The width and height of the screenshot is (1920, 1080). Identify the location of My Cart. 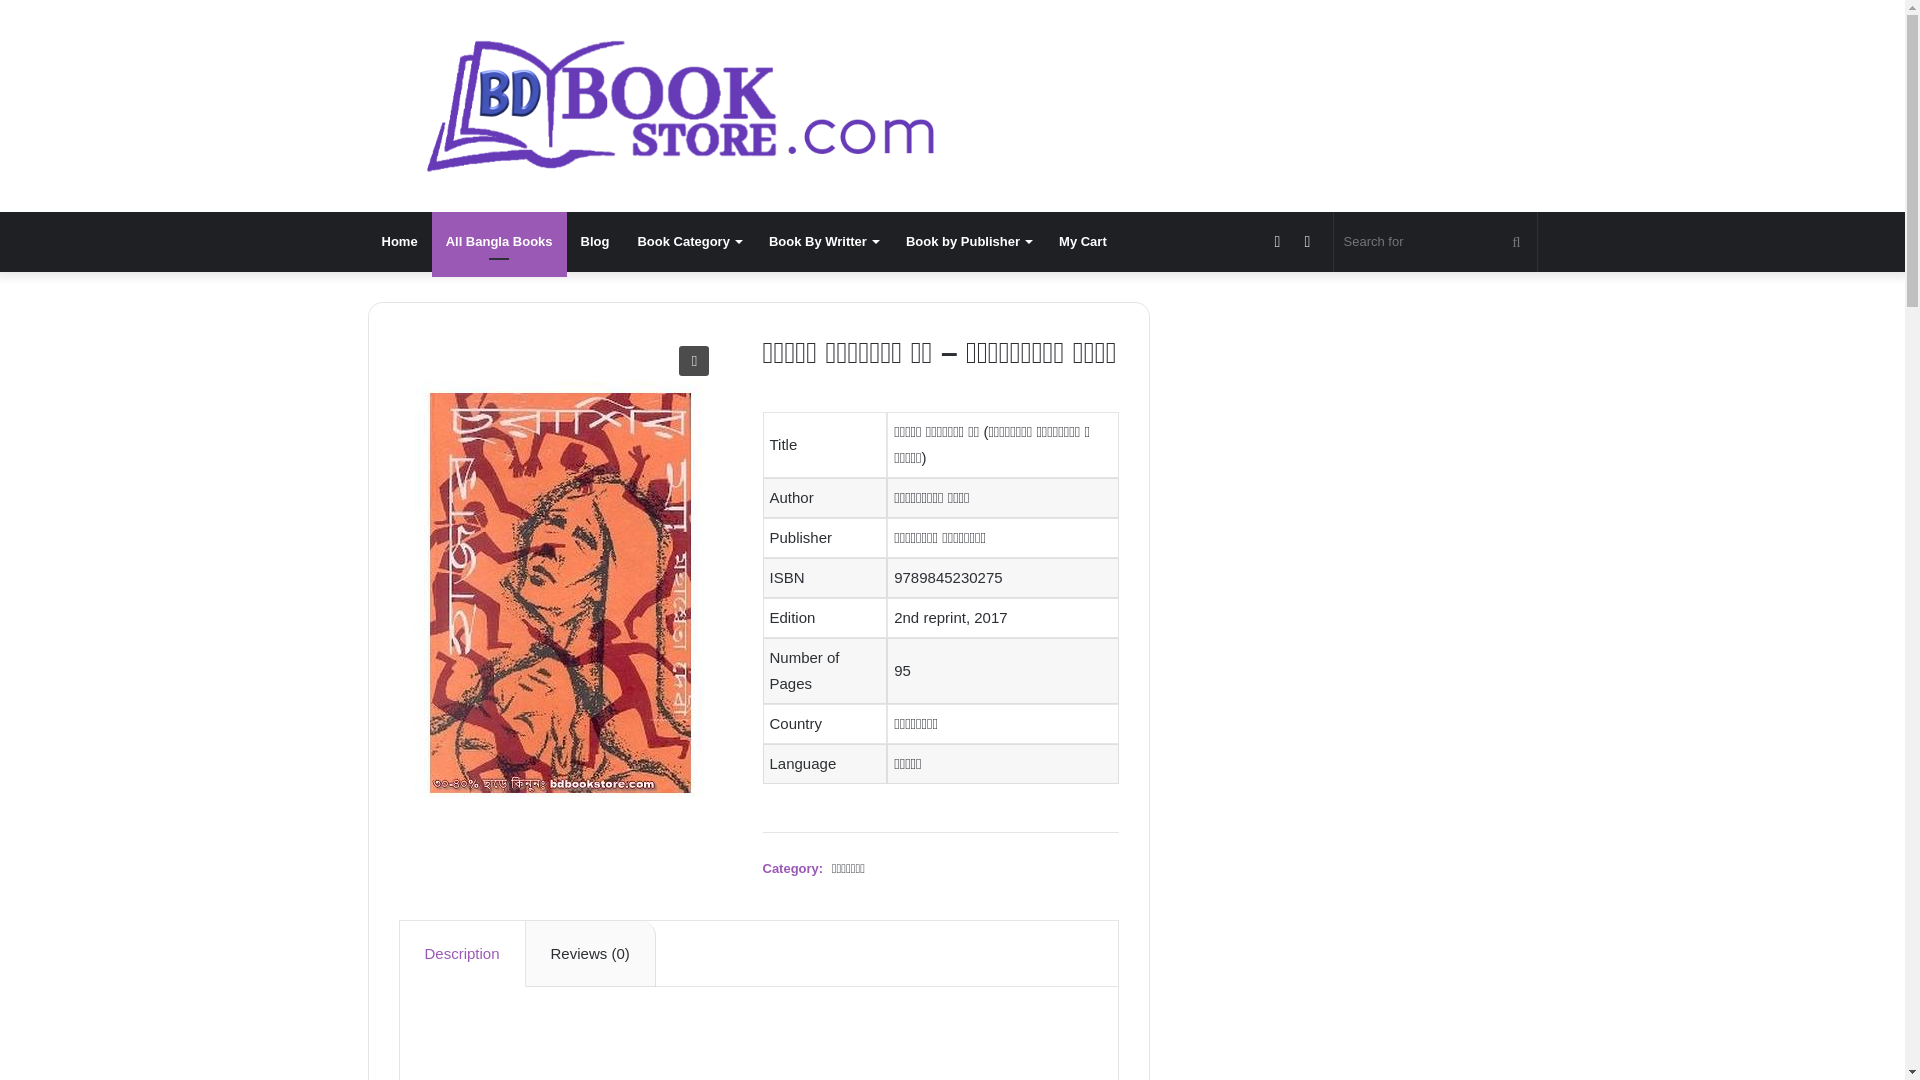
(1082, 242).